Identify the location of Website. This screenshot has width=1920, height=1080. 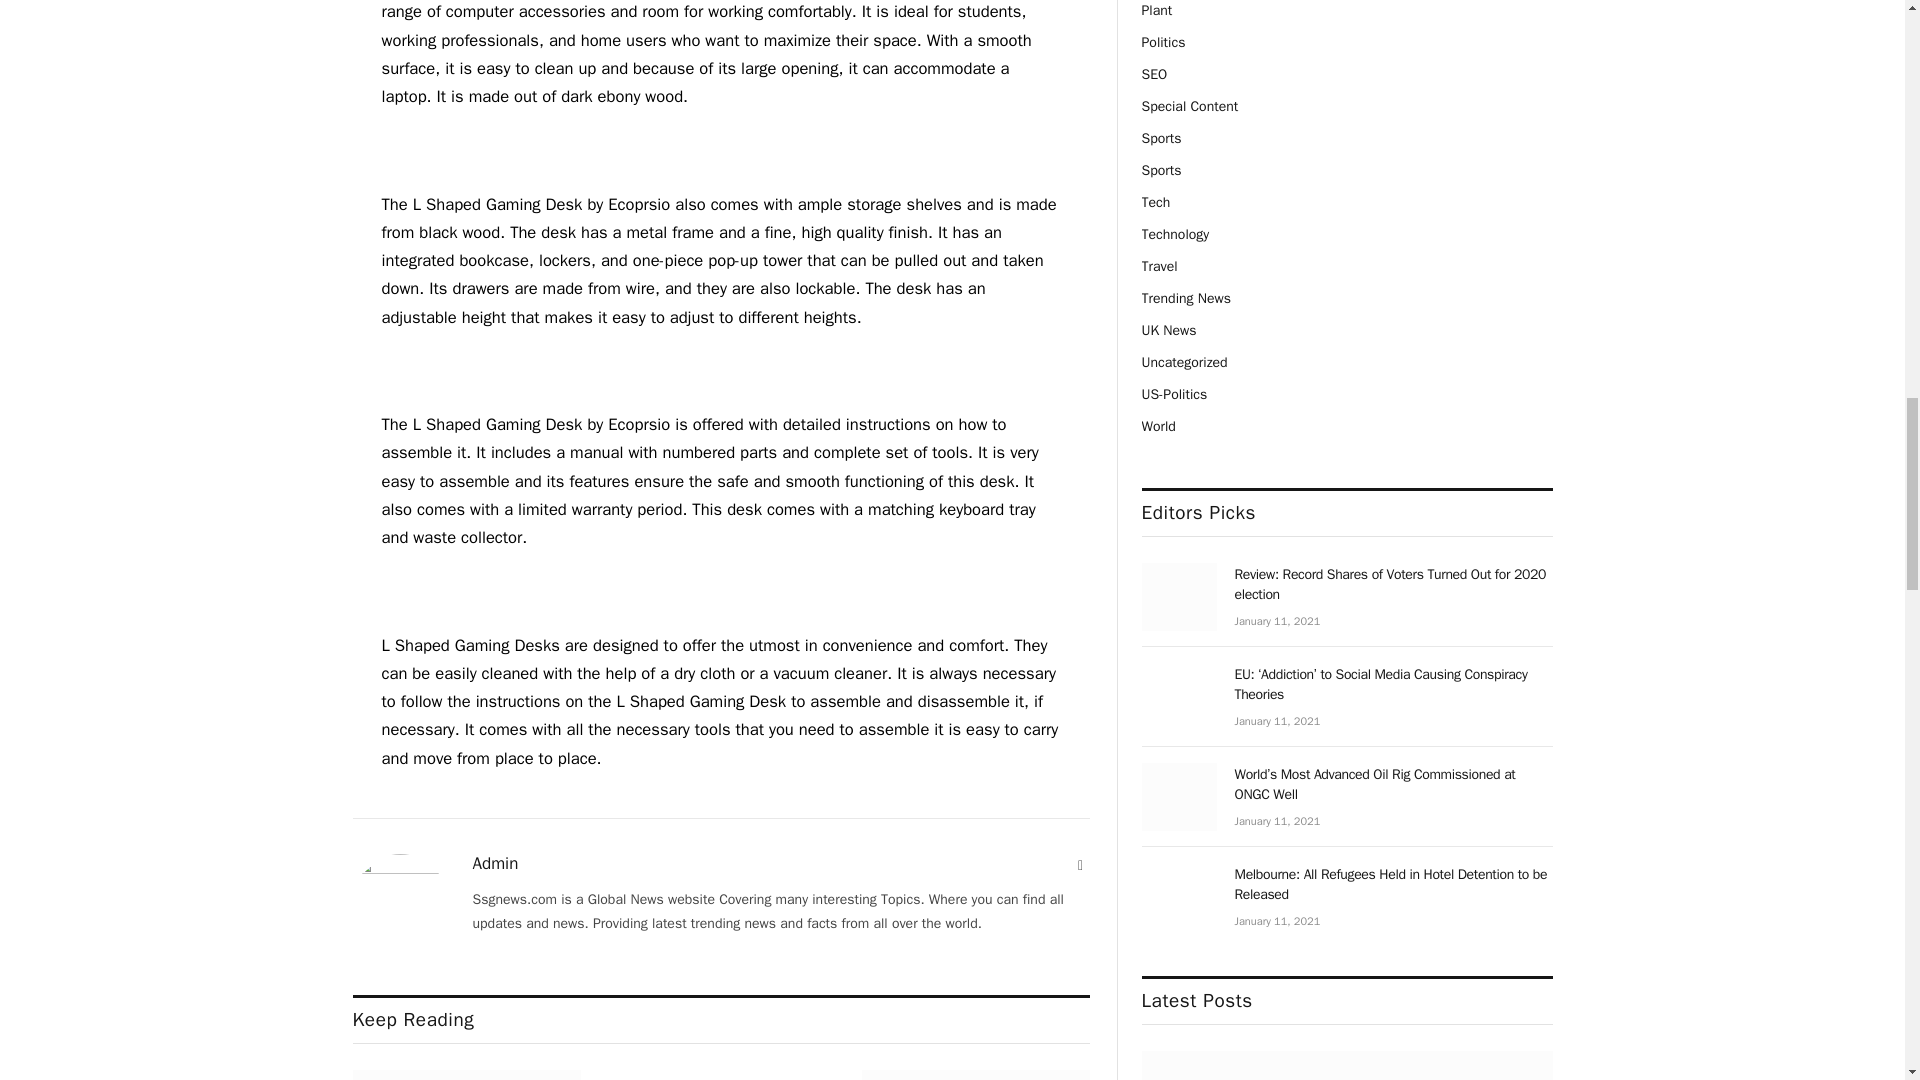
(1080, 866).